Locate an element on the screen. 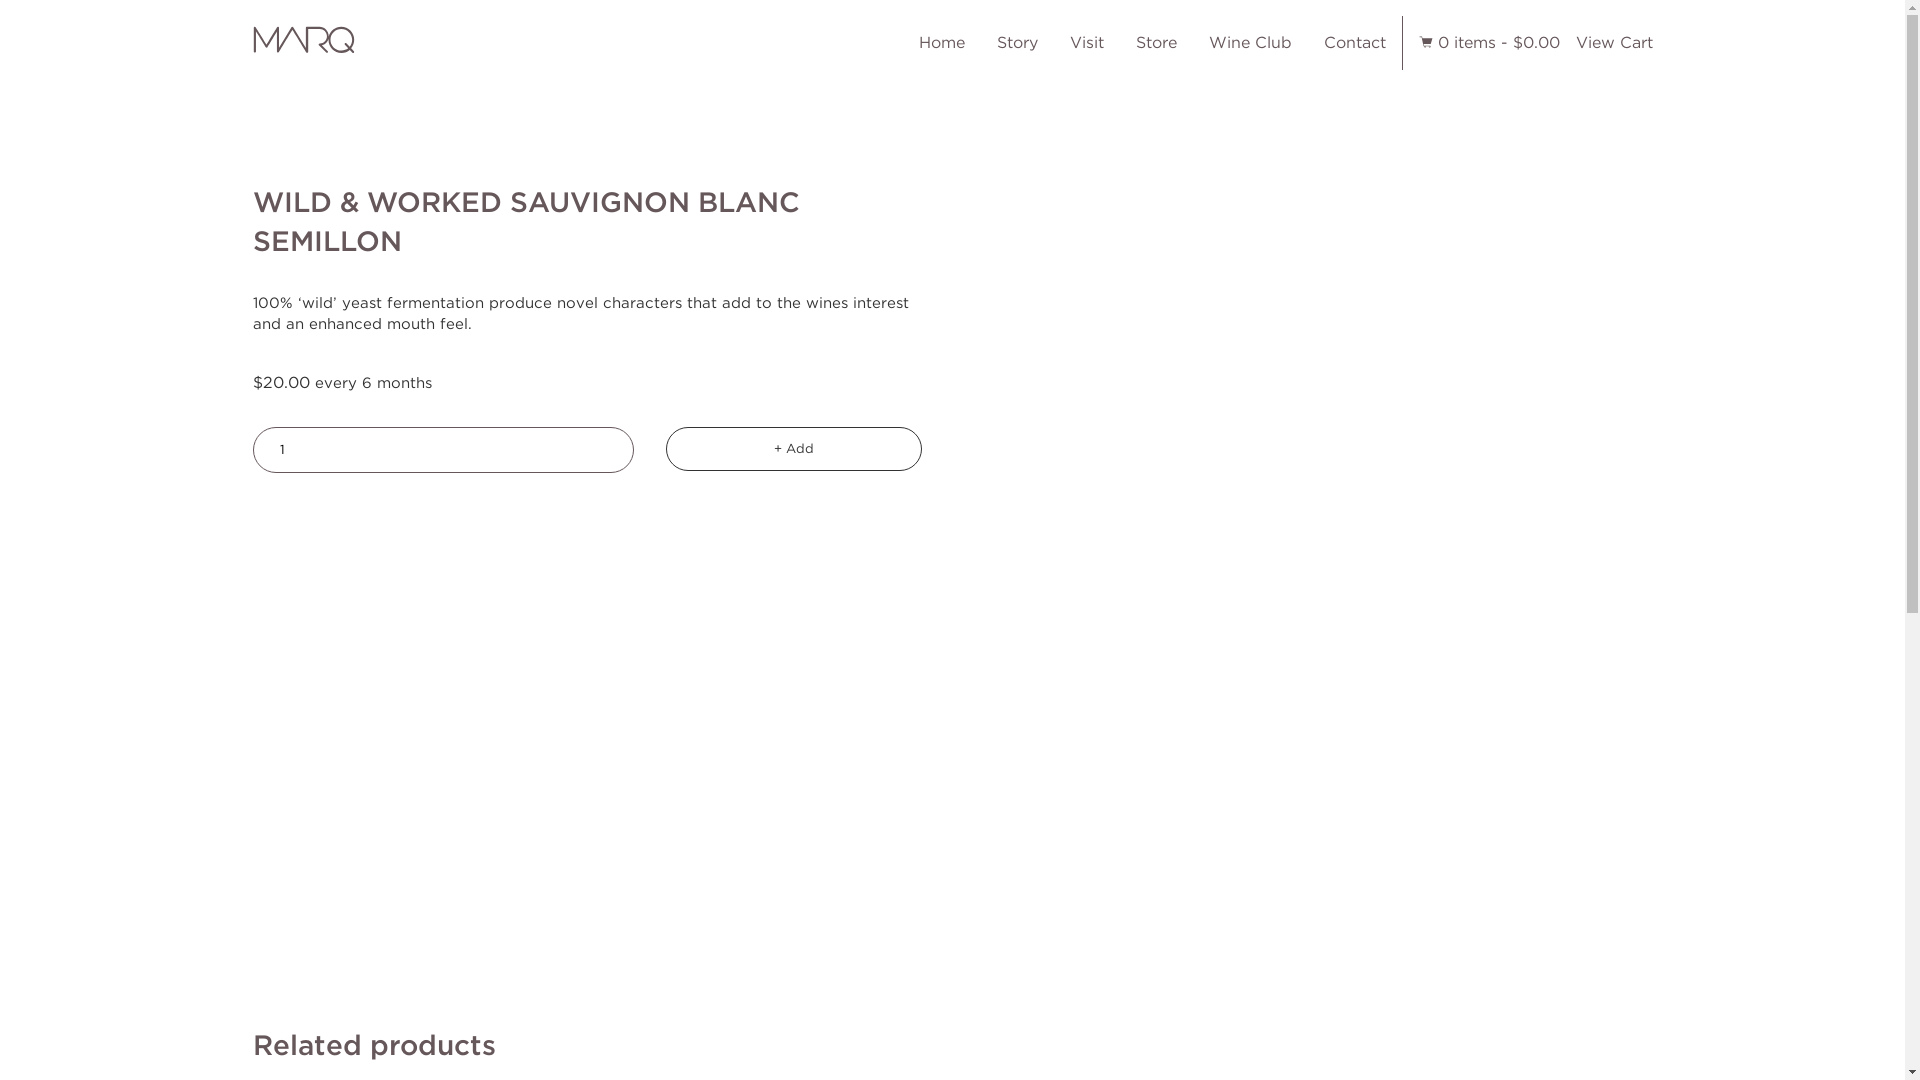  Visit is located at coordinates (1087, 43).